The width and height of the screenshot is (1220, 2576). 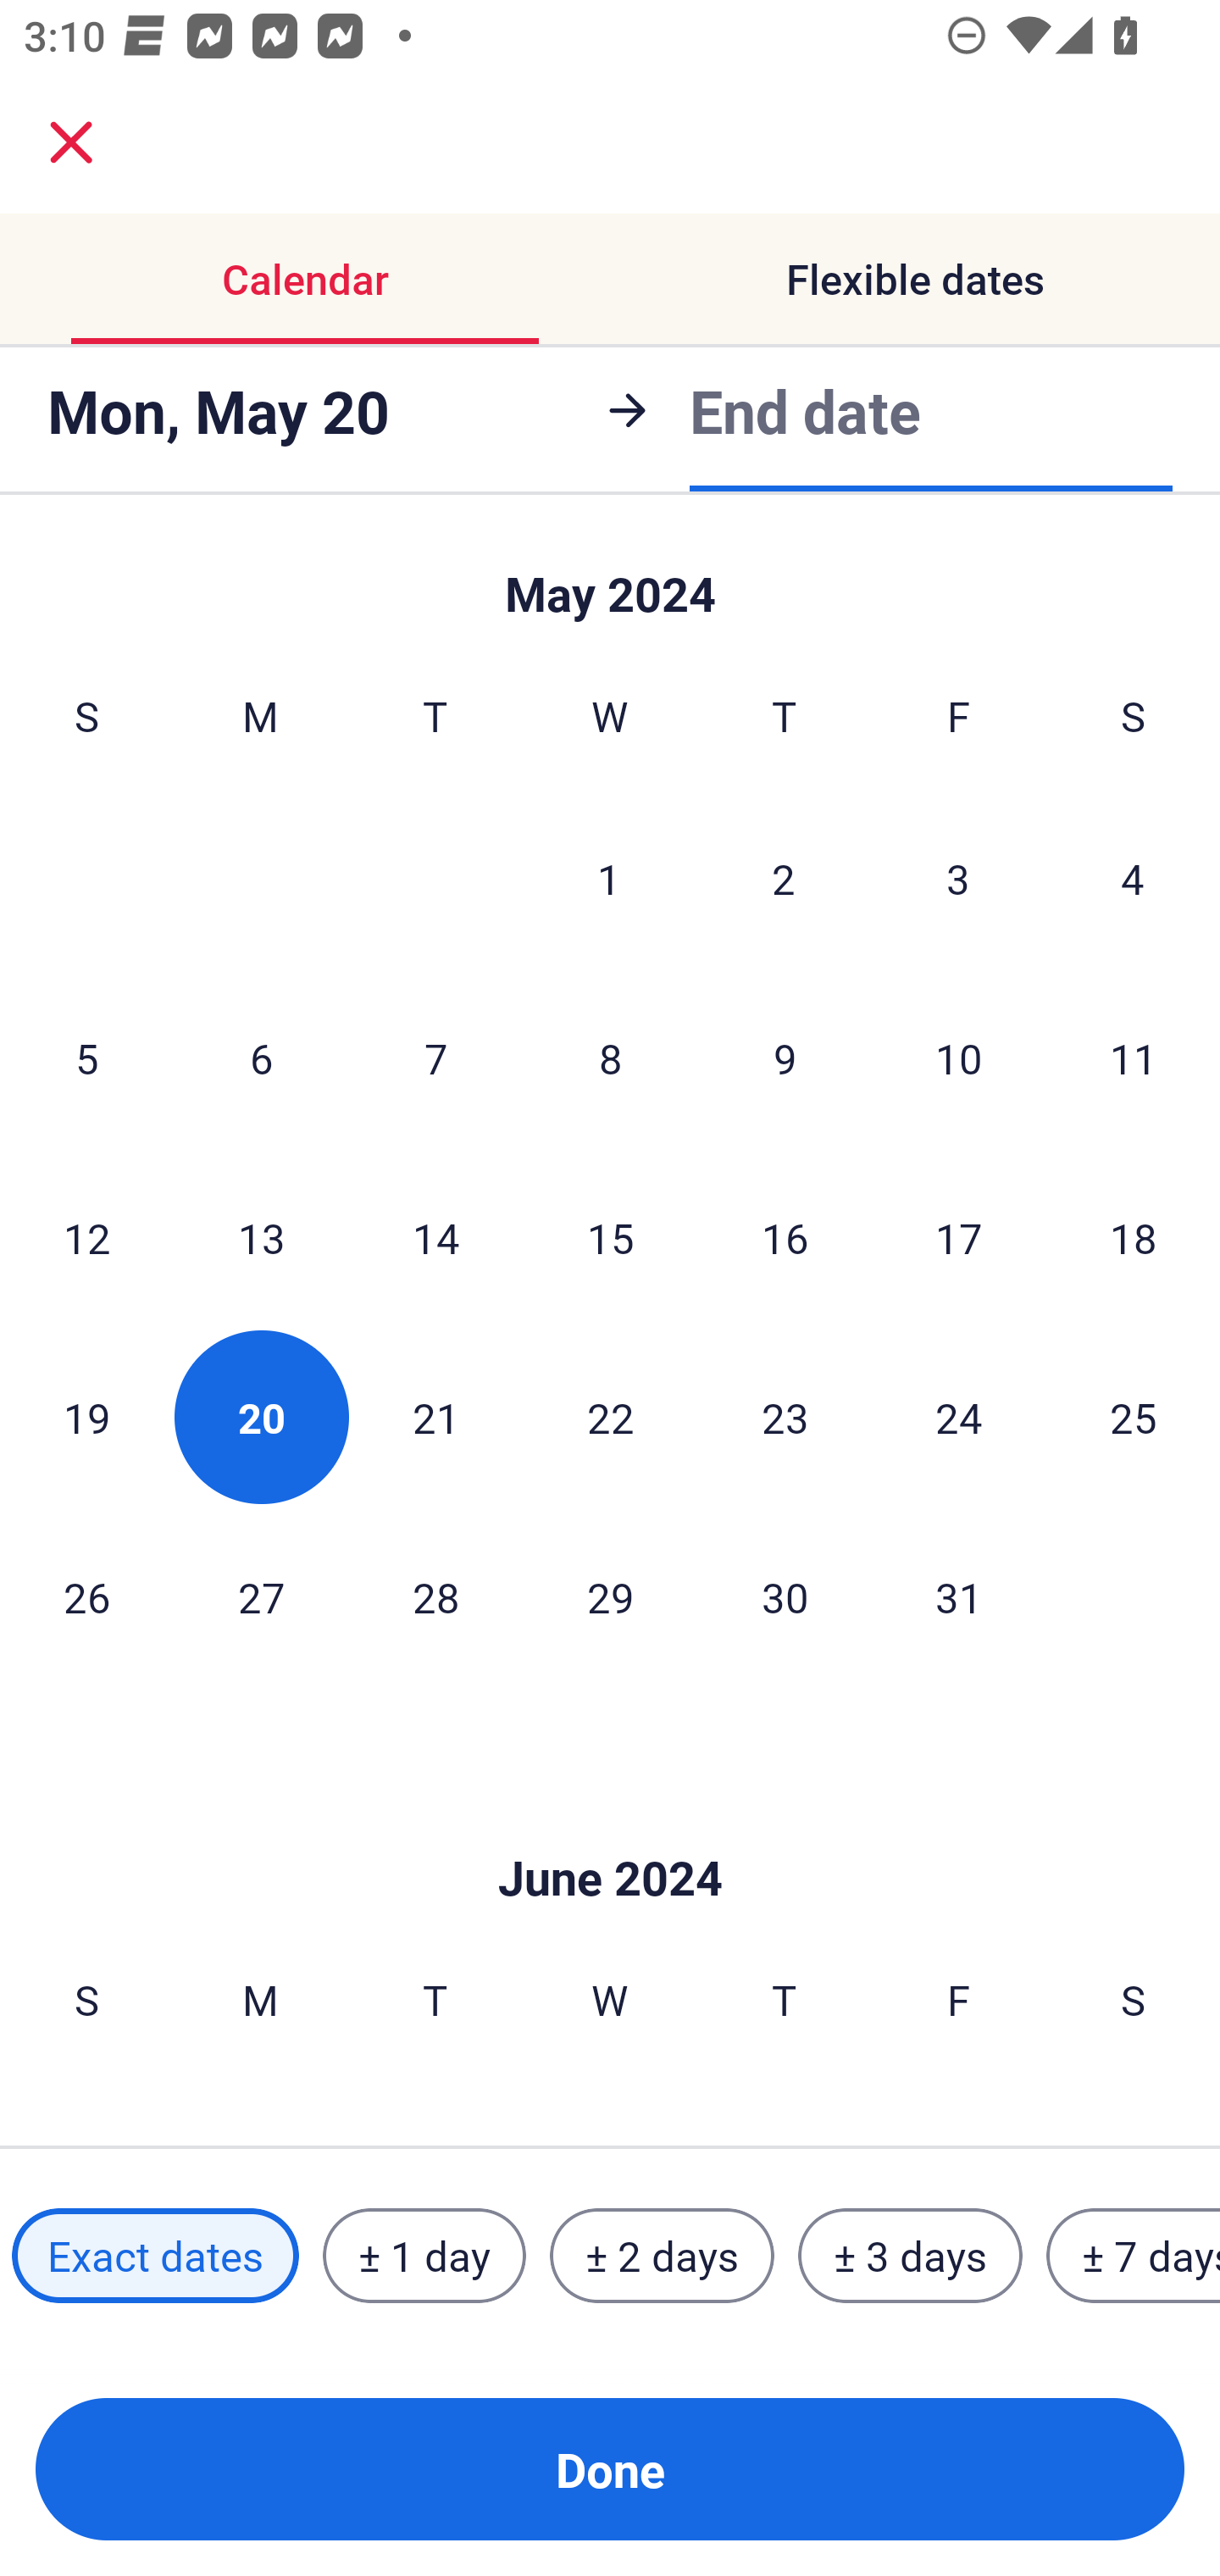 What do you see at coordinates (1134, 1237) in the screenshot?
I see `18 Saturday, May 18, 2024` at bounding box center [1134, 1237].